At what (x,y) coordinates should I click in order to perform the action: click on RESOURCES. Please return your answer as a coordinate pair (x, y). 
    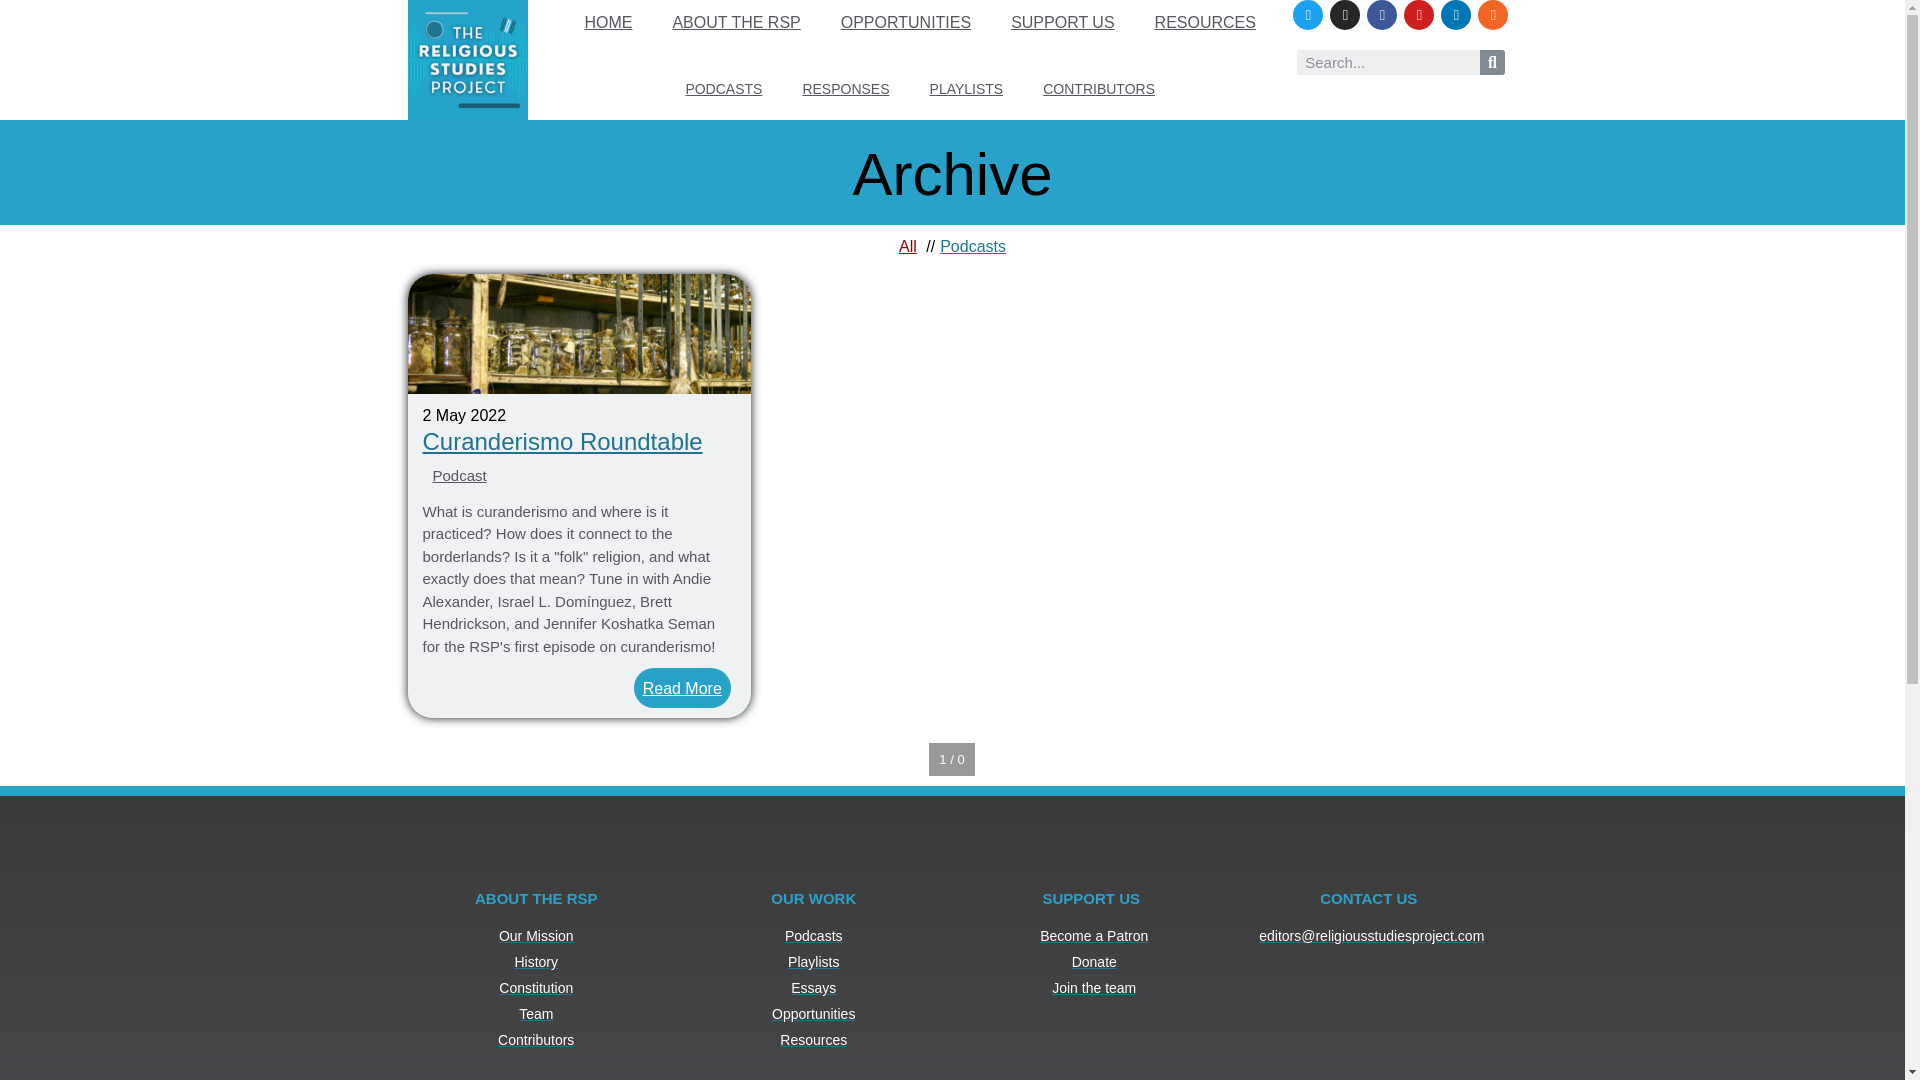
    Looking at the image, I should click on (1205, 23).